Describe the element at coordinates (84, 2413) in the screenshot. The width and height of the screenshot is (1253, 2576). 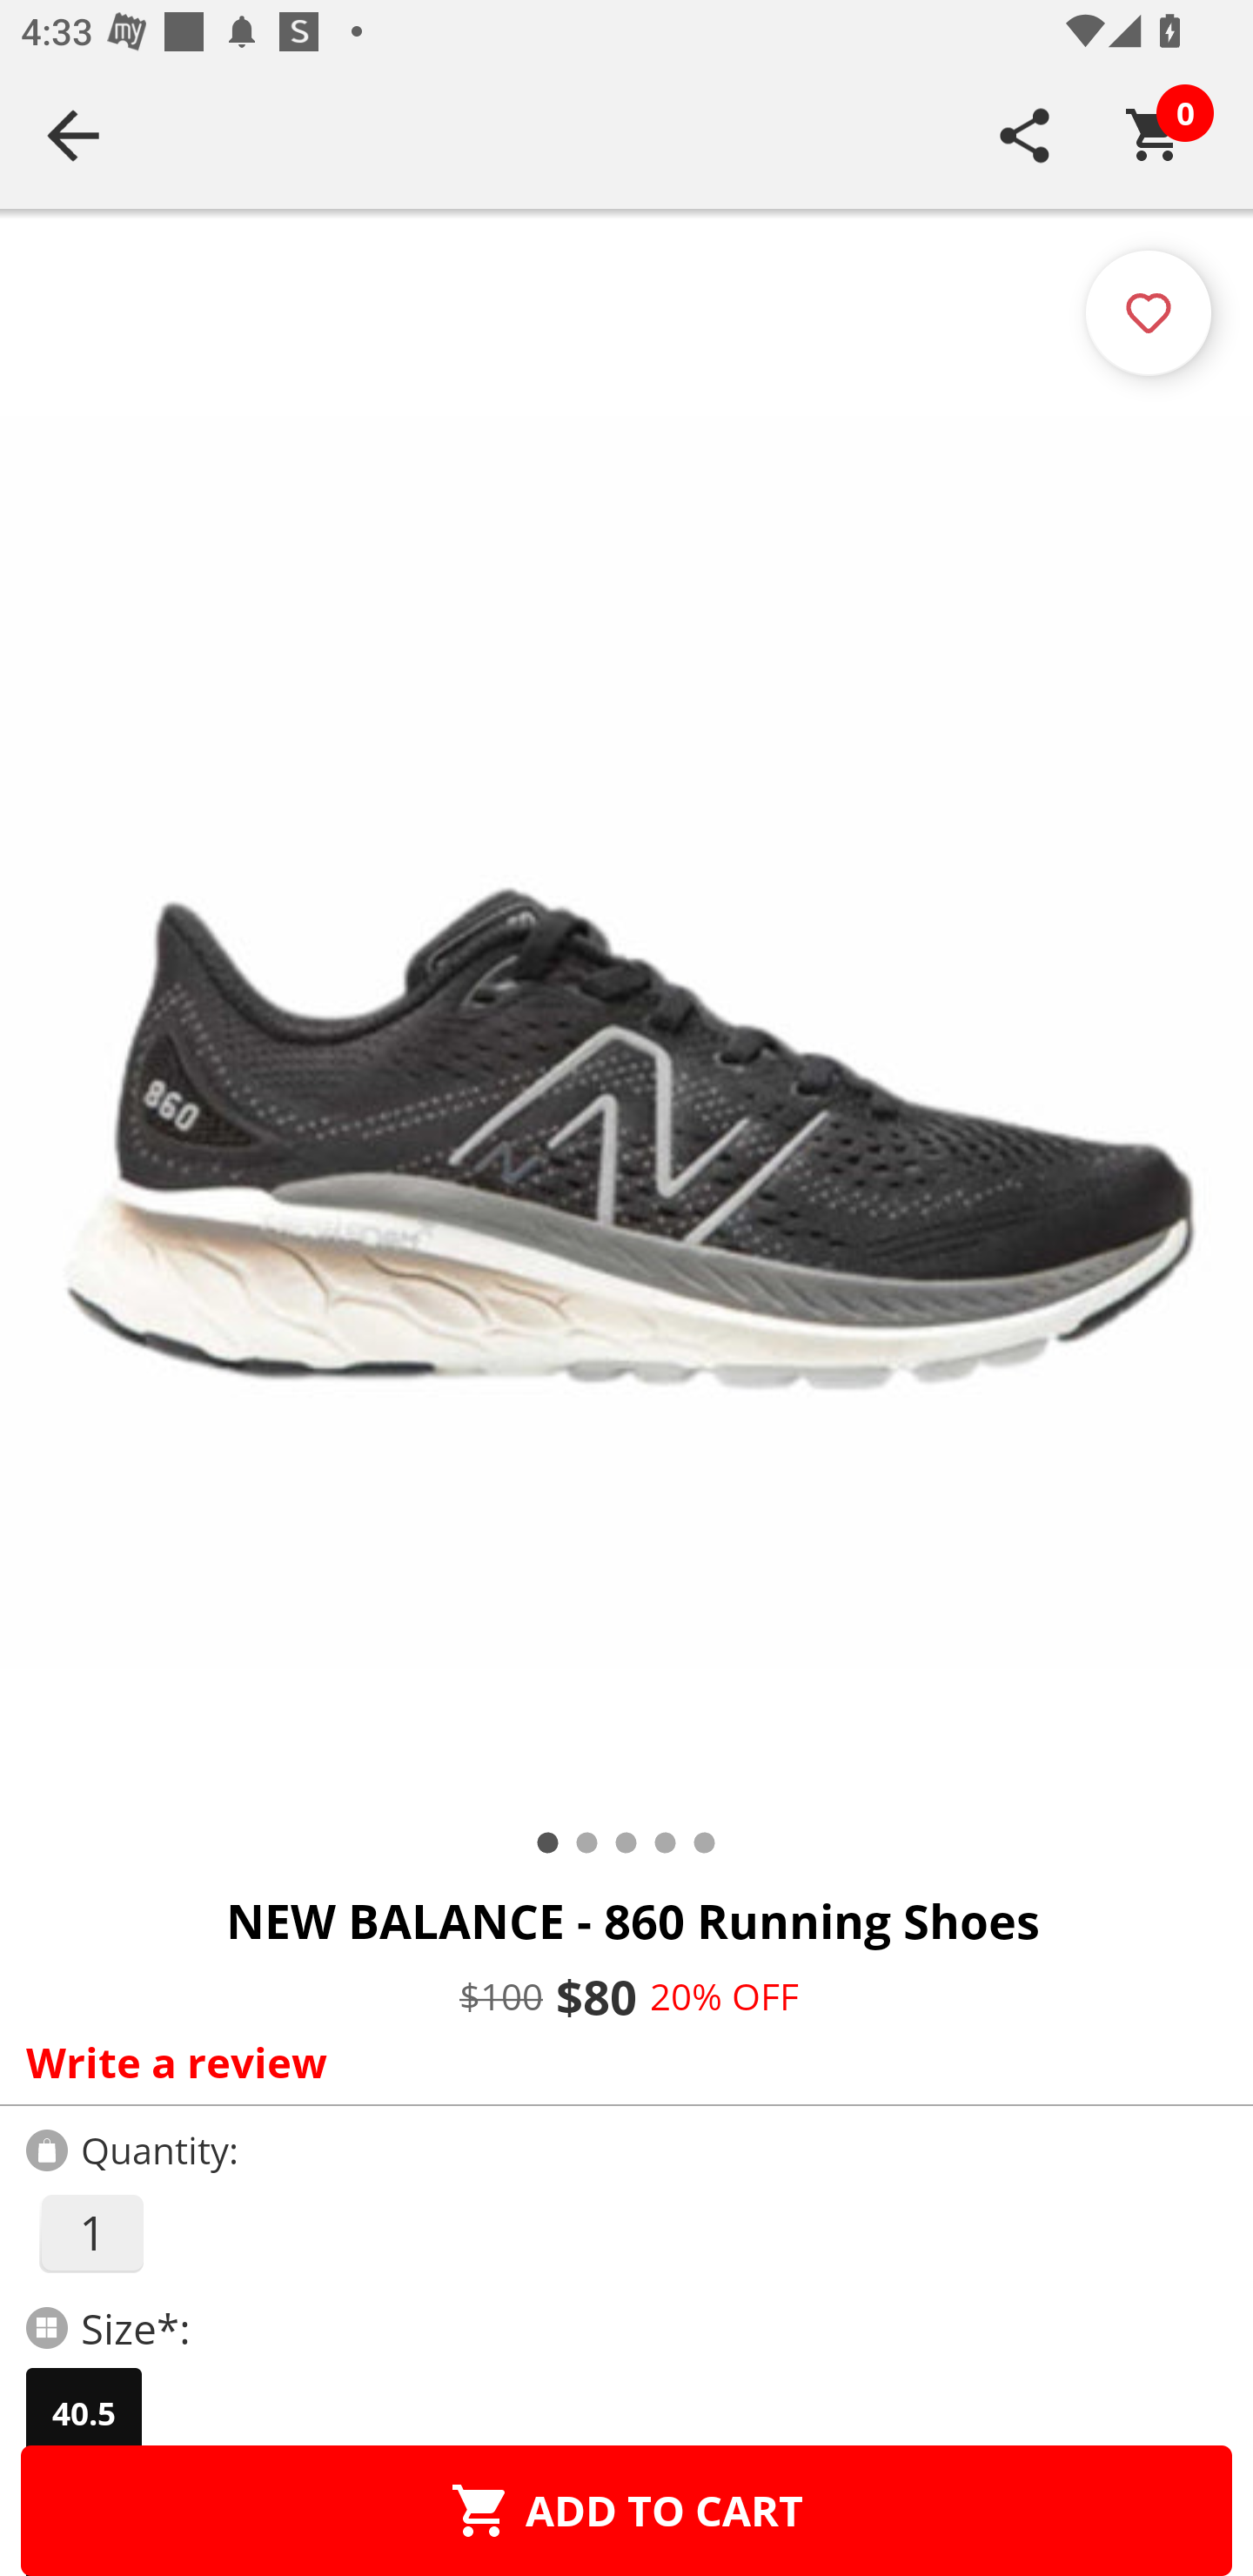
I see `40.5` at that location.